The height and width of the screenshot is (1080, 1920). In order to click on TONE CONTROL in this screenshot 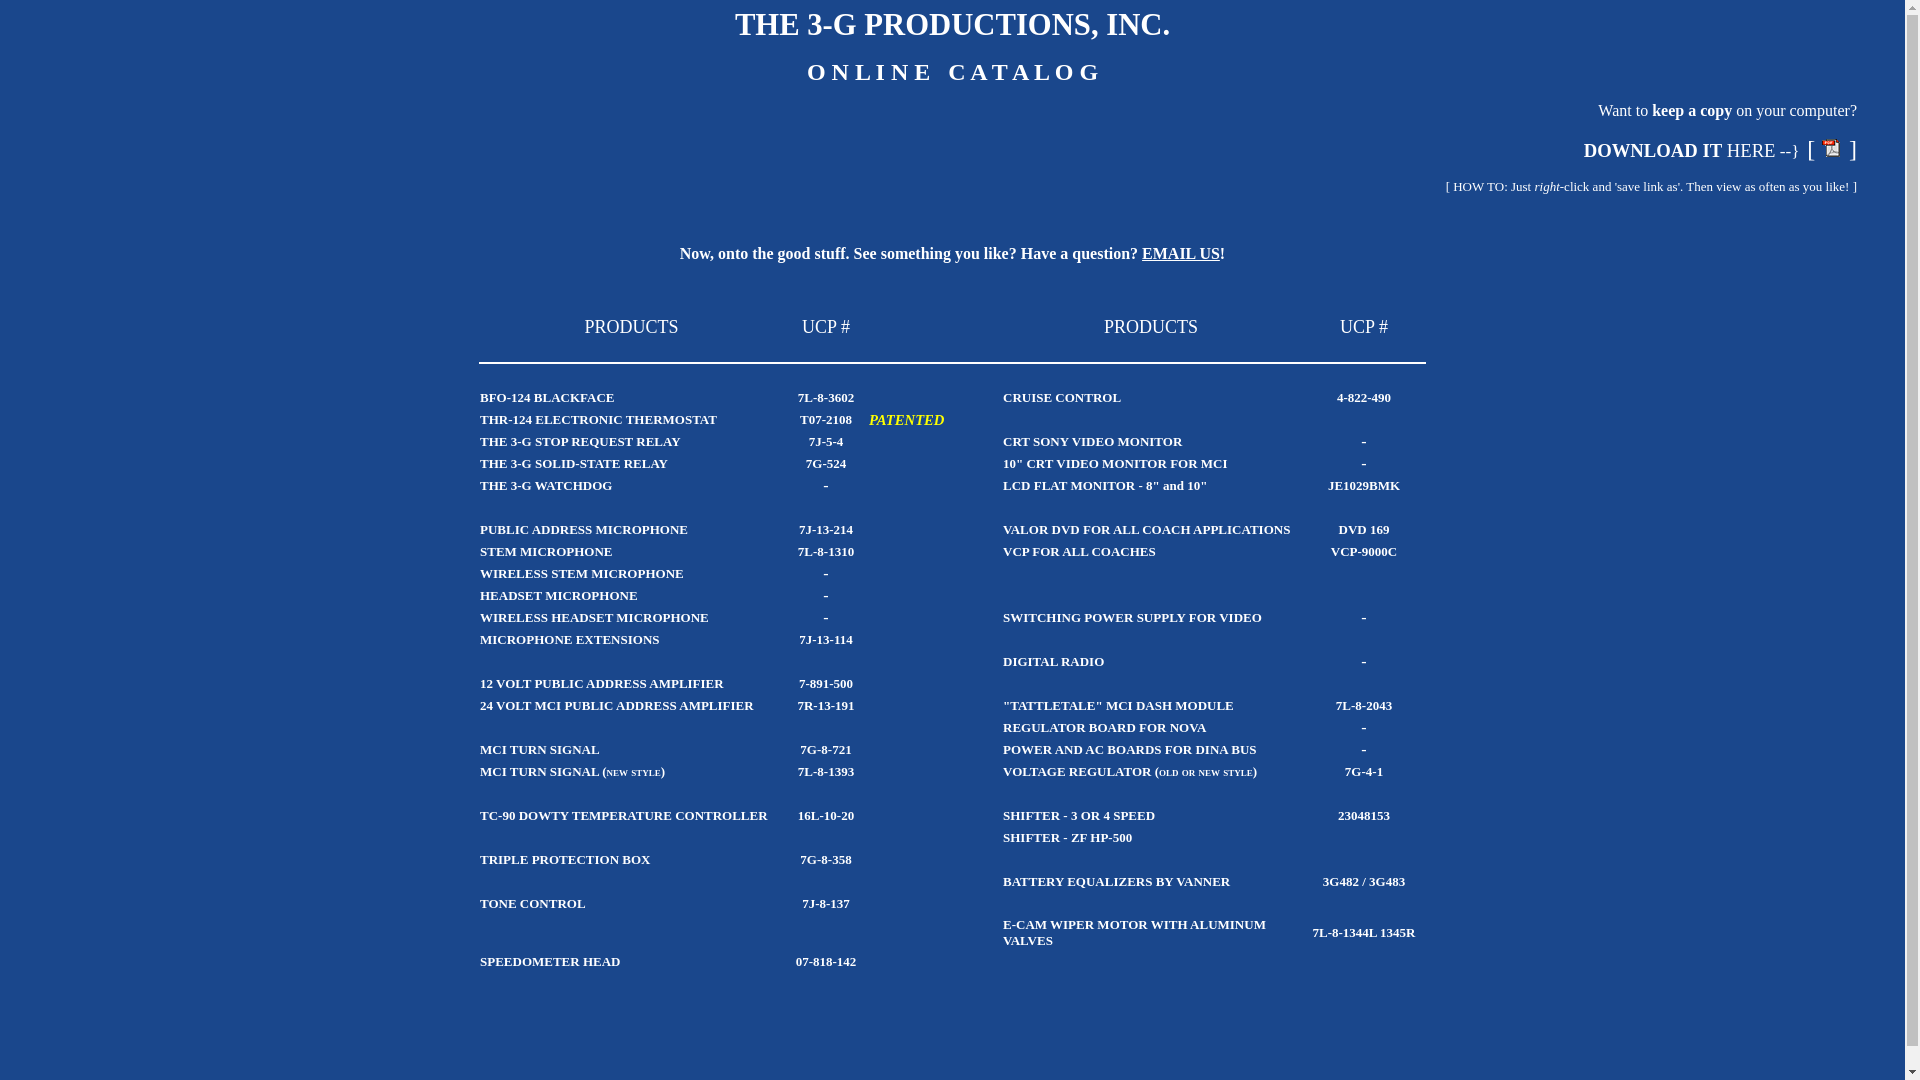, I will do `click(533, 904)`.